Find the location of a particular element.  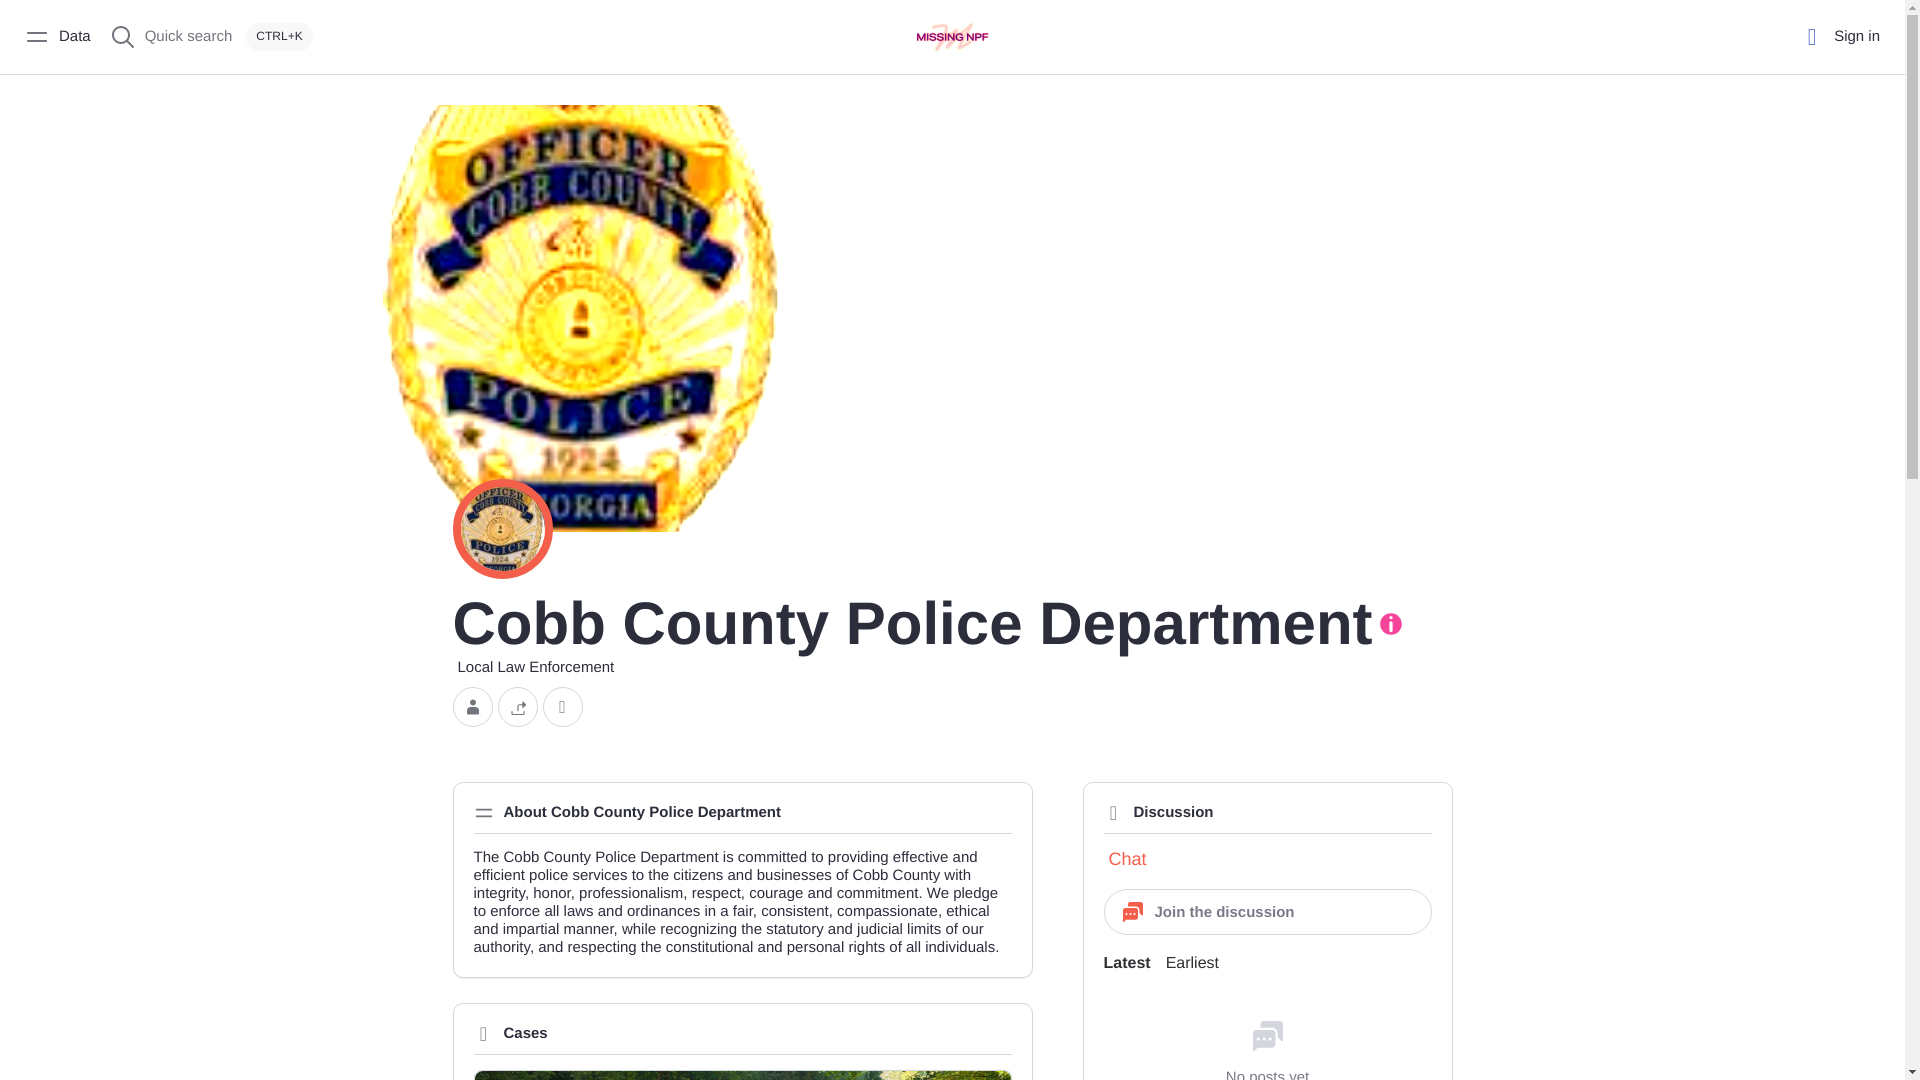

Data is located at coordinates (57, 36).